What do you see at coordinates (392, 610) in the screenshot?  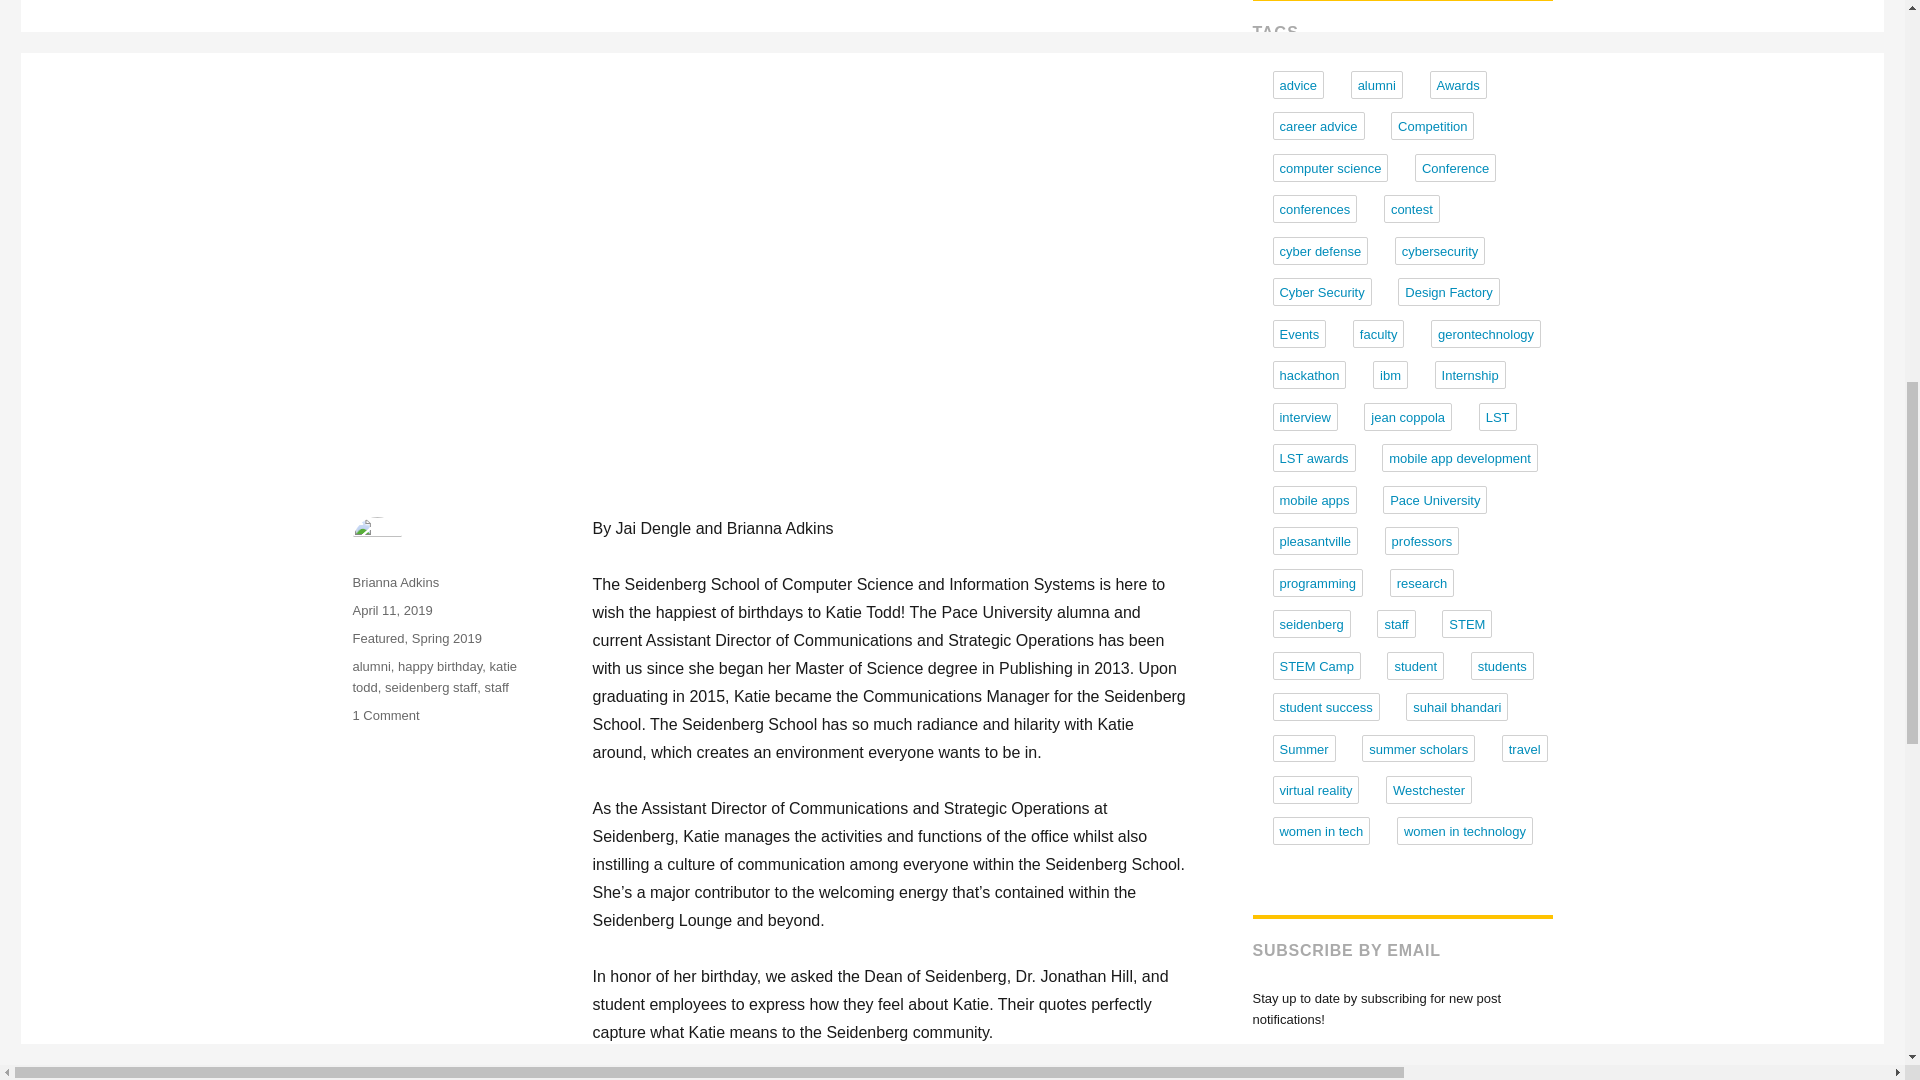 I see `April 11, 2019` at bounding box center [392, 610].